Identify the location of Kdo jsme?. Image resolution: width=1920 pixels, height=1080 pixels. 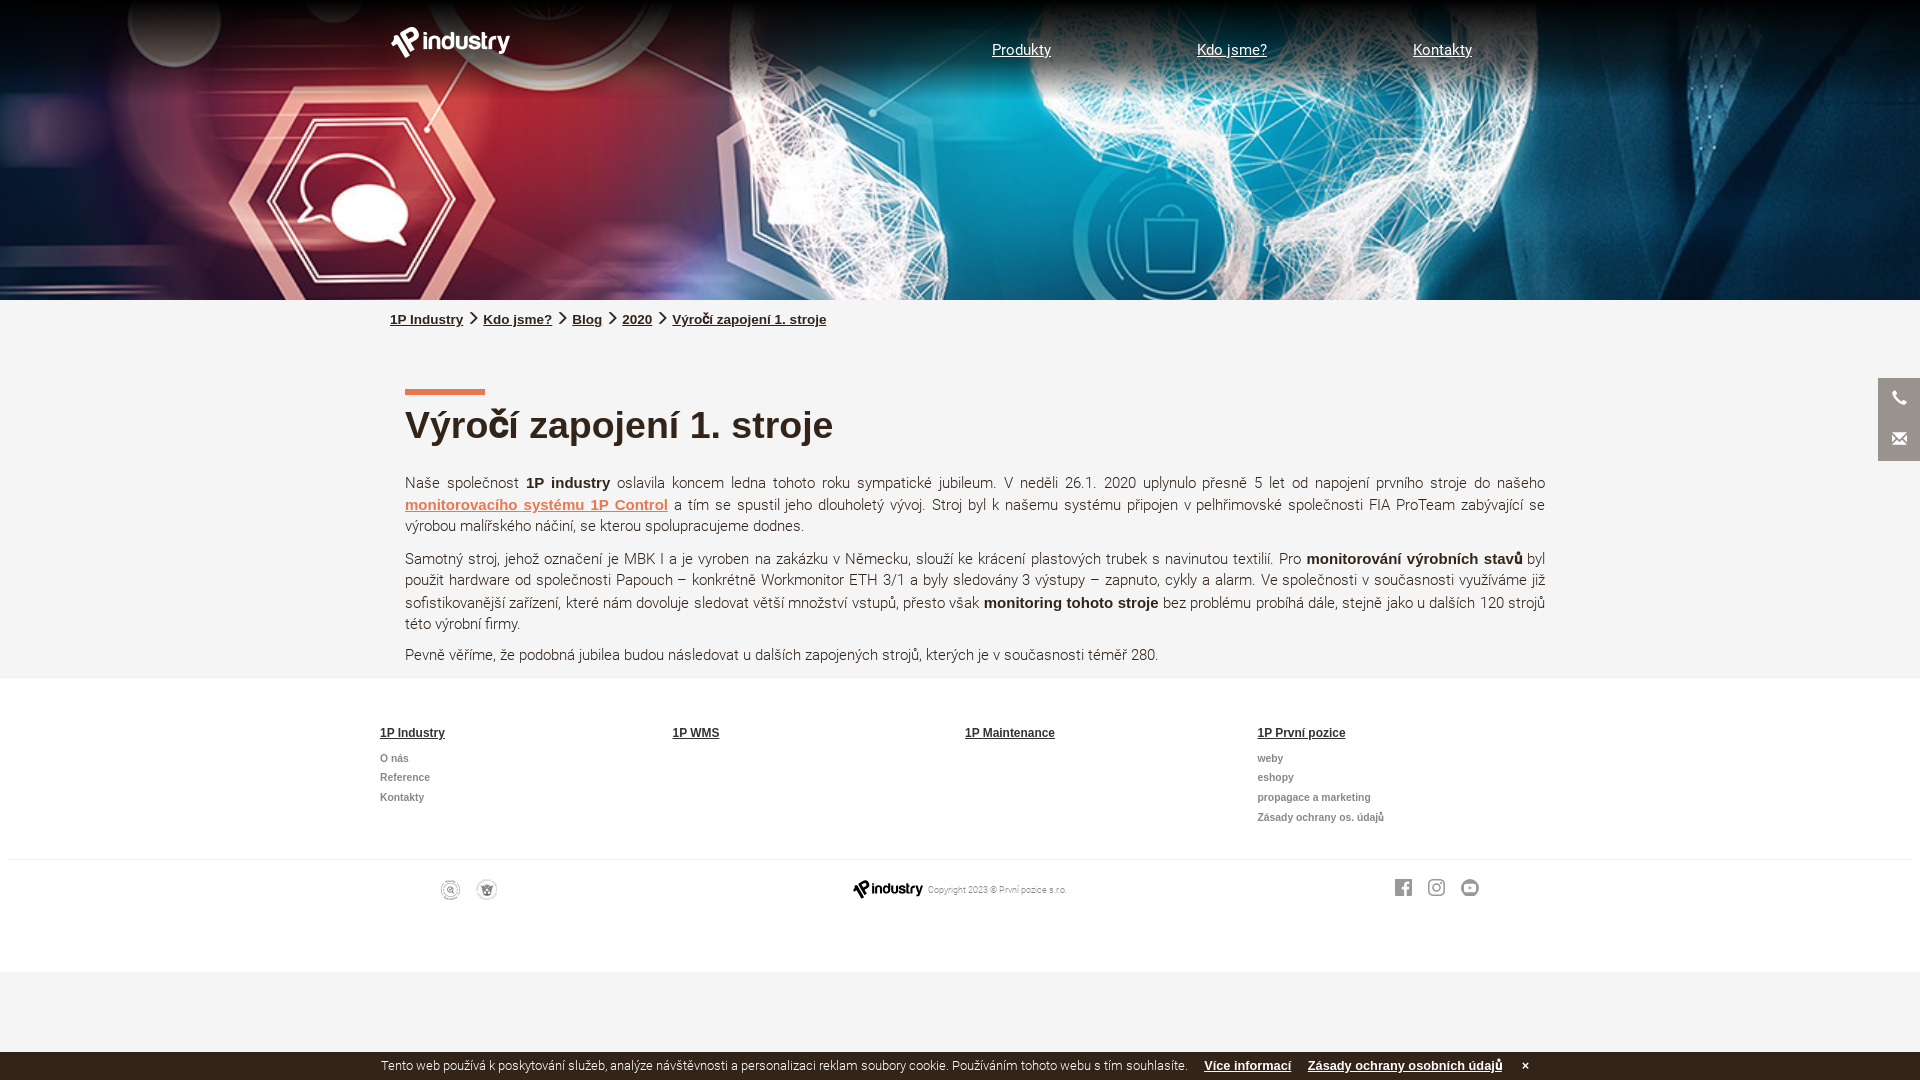
(1232, 50).